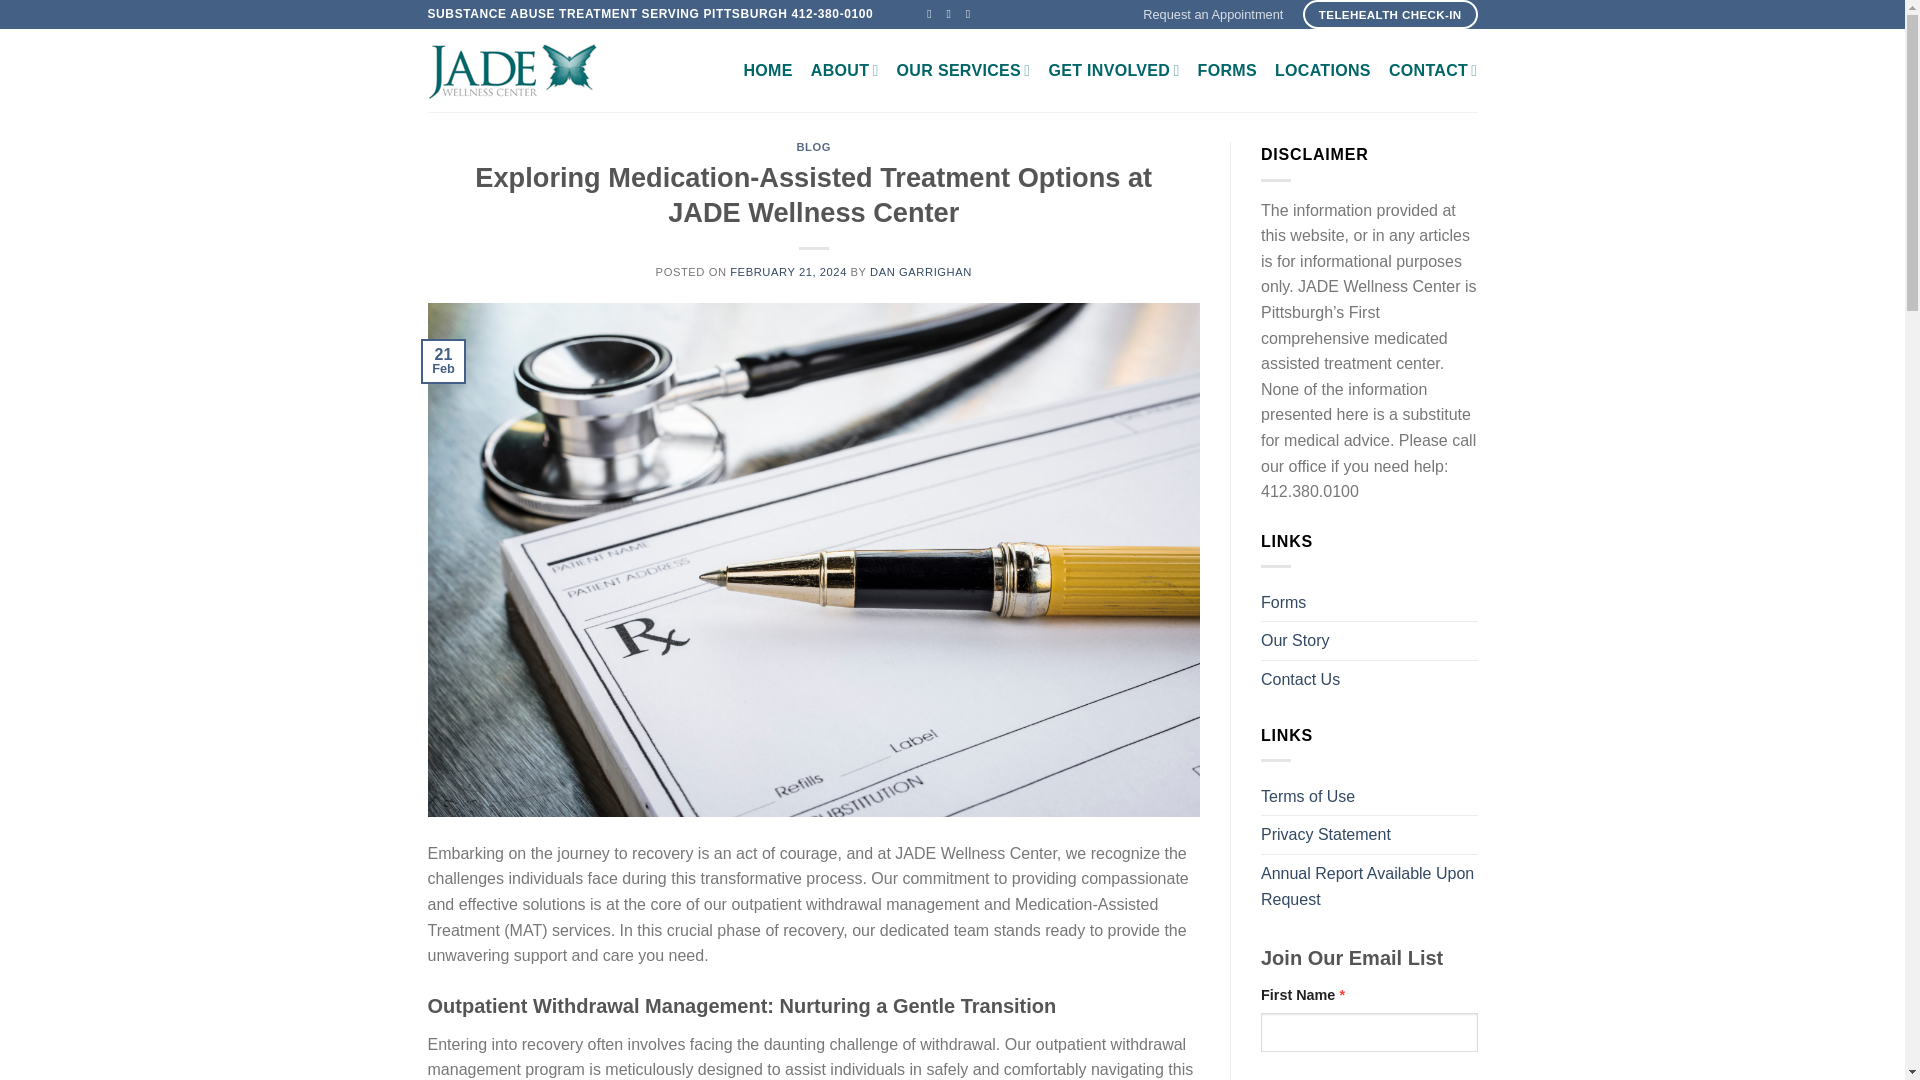  Describe the element at coordinates (788, 271) in the screenshot. I see `FEBRUARY 21, 2024` at that location.